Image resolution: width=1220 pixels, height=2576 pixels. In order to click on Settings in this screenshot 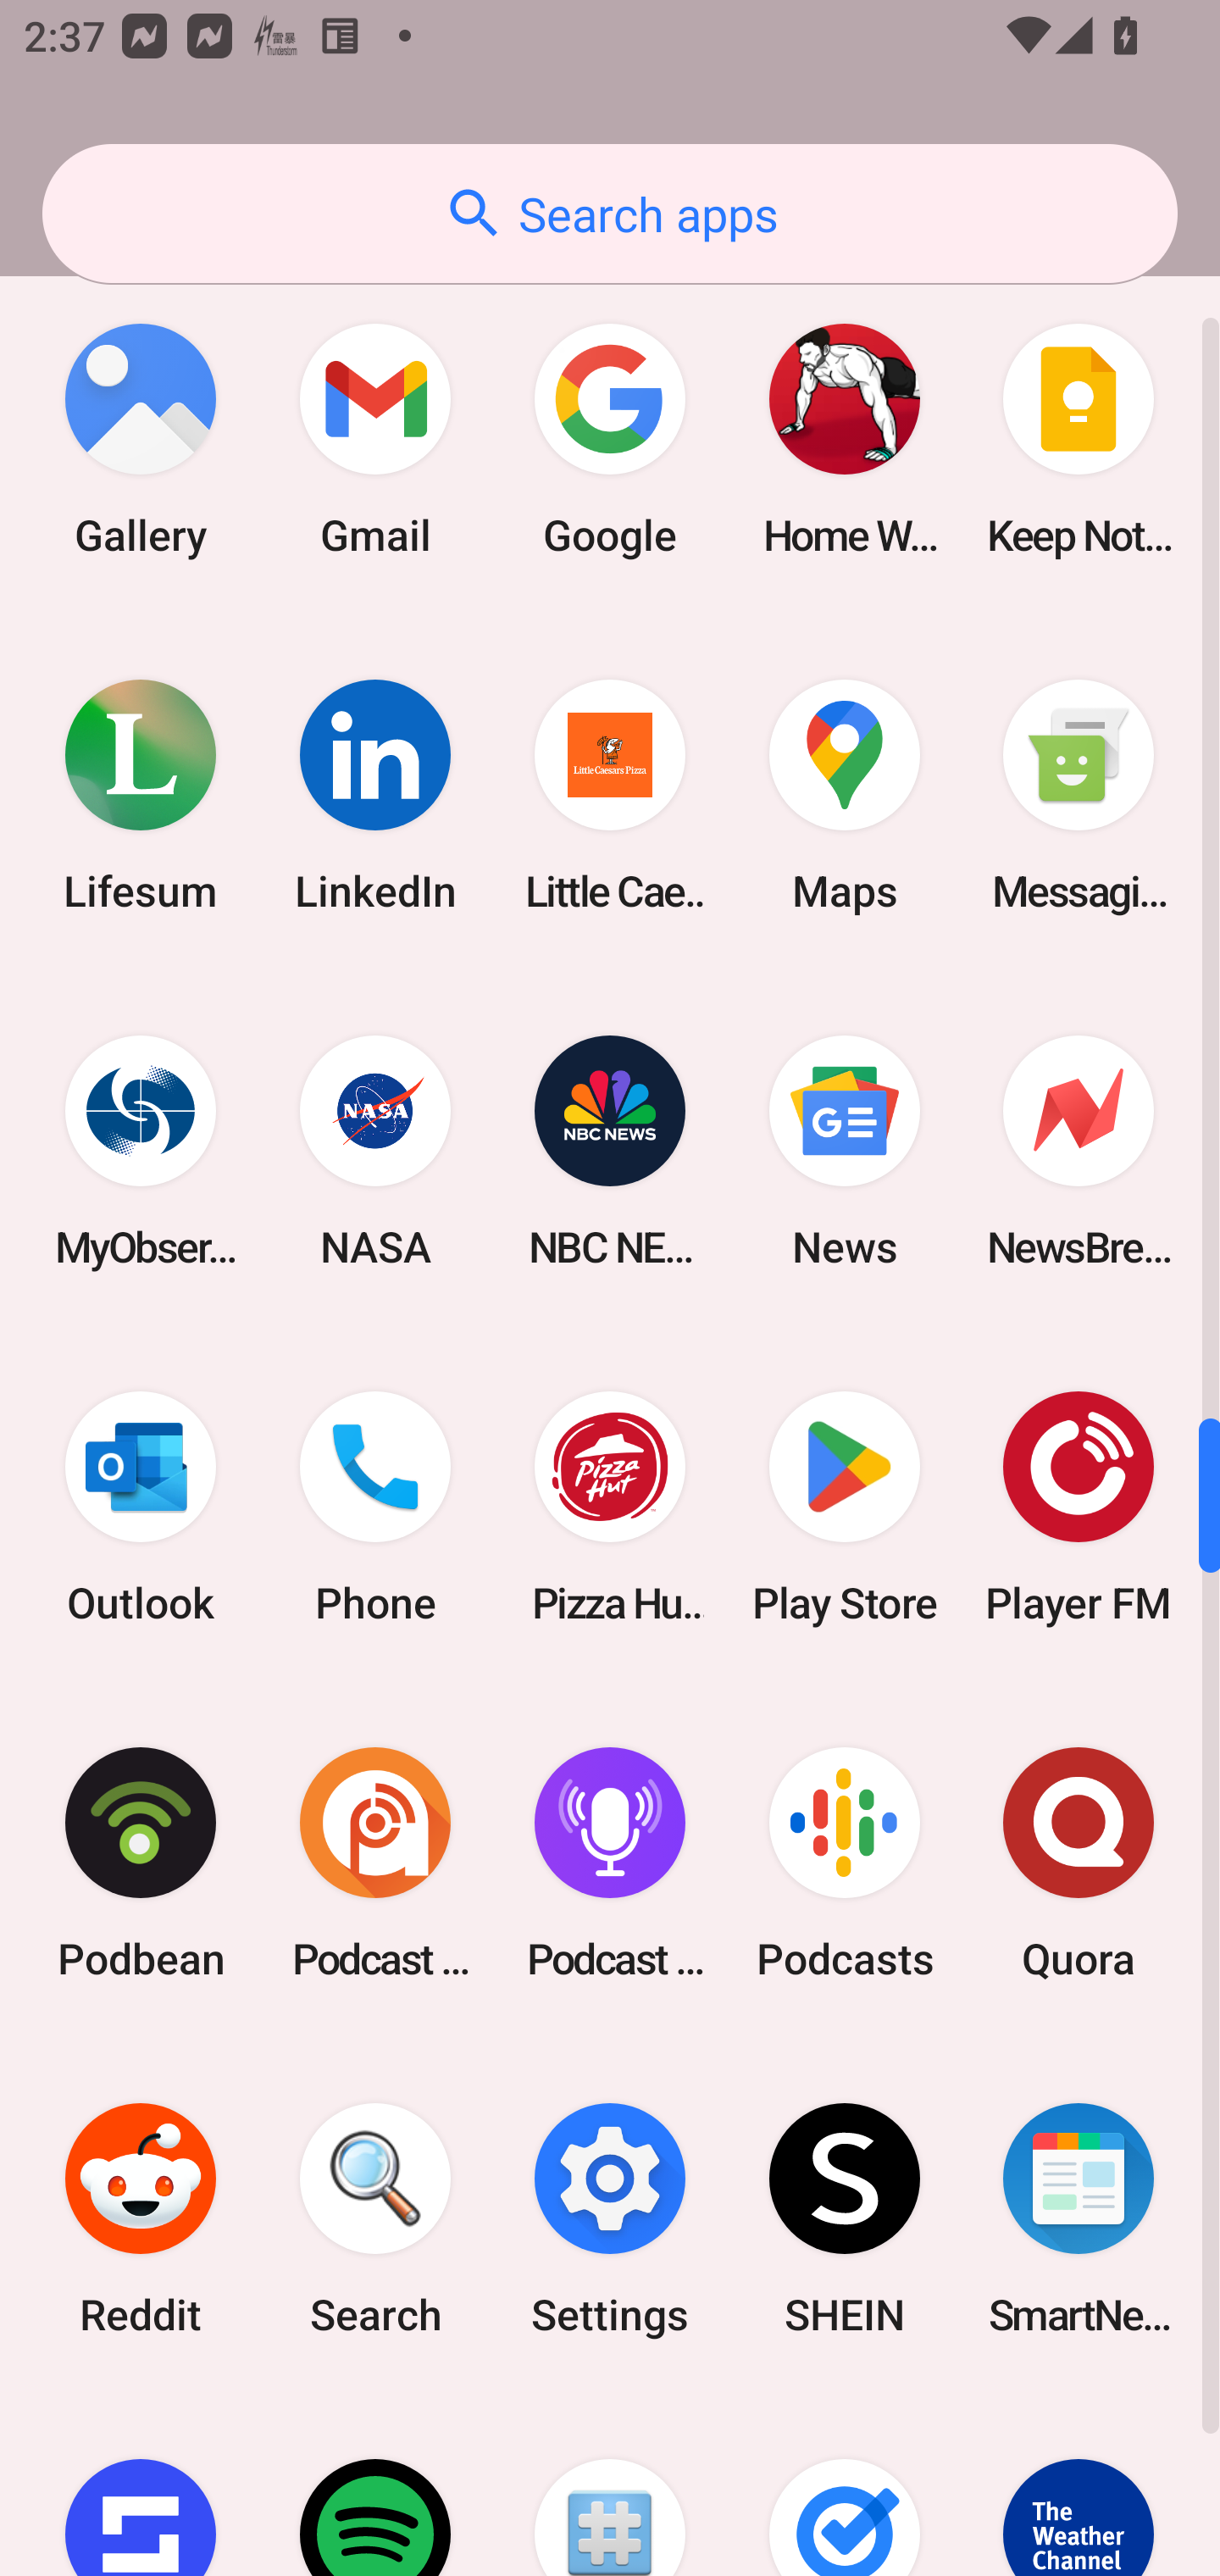, I will do `click(610, 2218)`.